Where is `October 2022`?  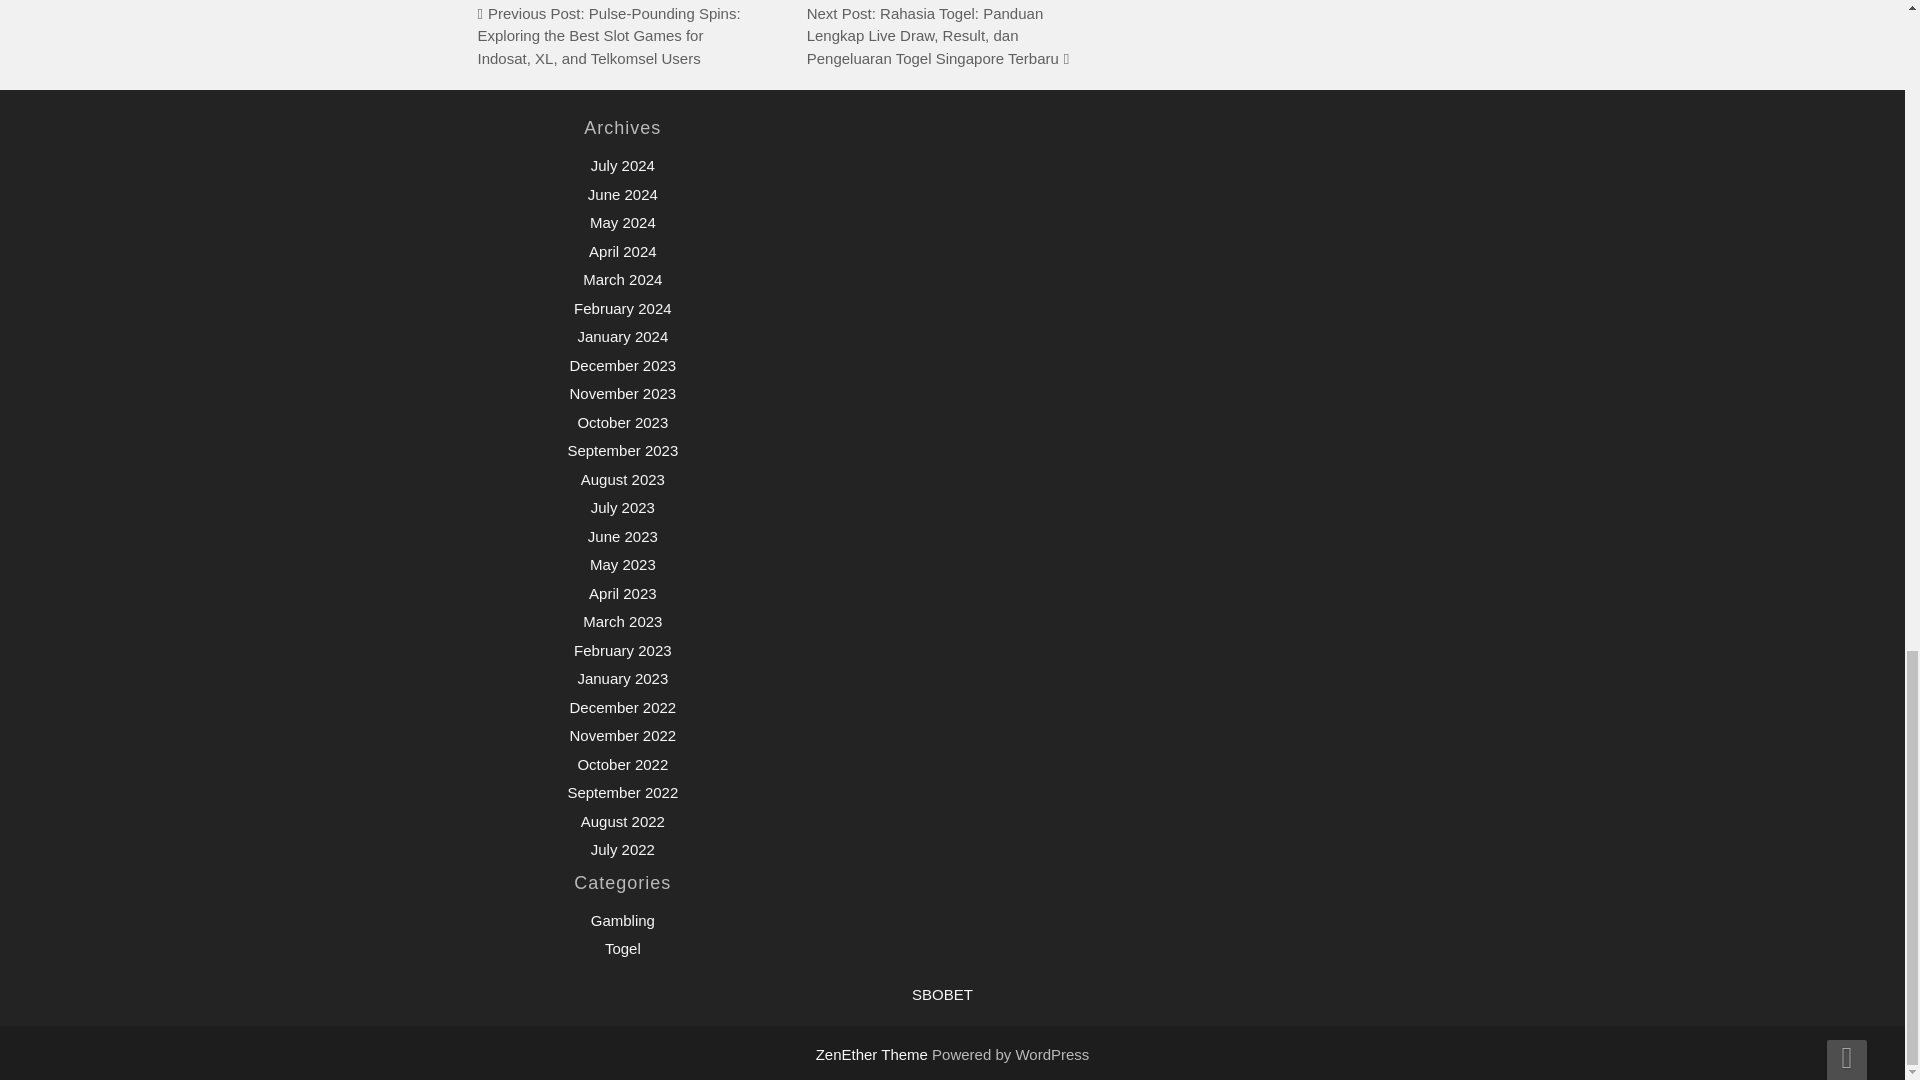 October 2022 is located at coordinates (622, 764).